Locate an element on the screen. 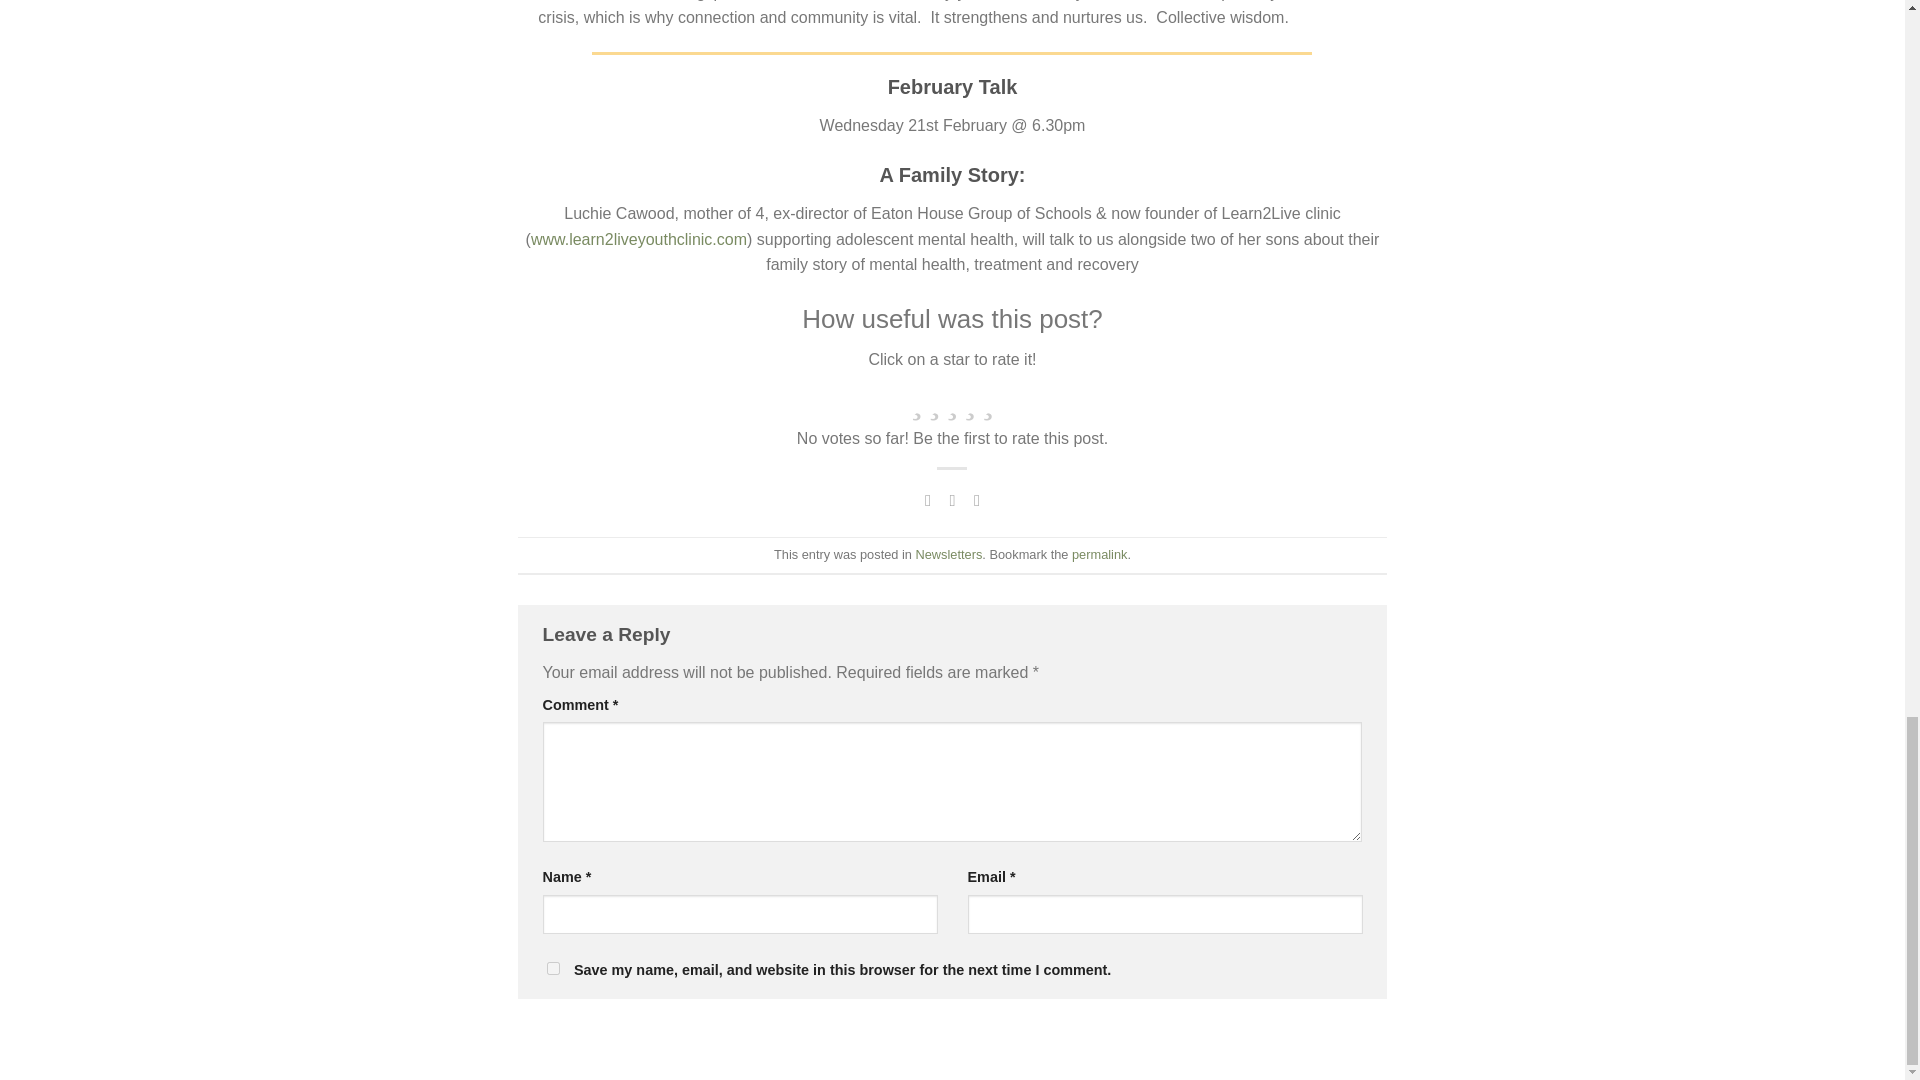  www.learn2liveyouthclinic.com is located at coordinates (638, 240).